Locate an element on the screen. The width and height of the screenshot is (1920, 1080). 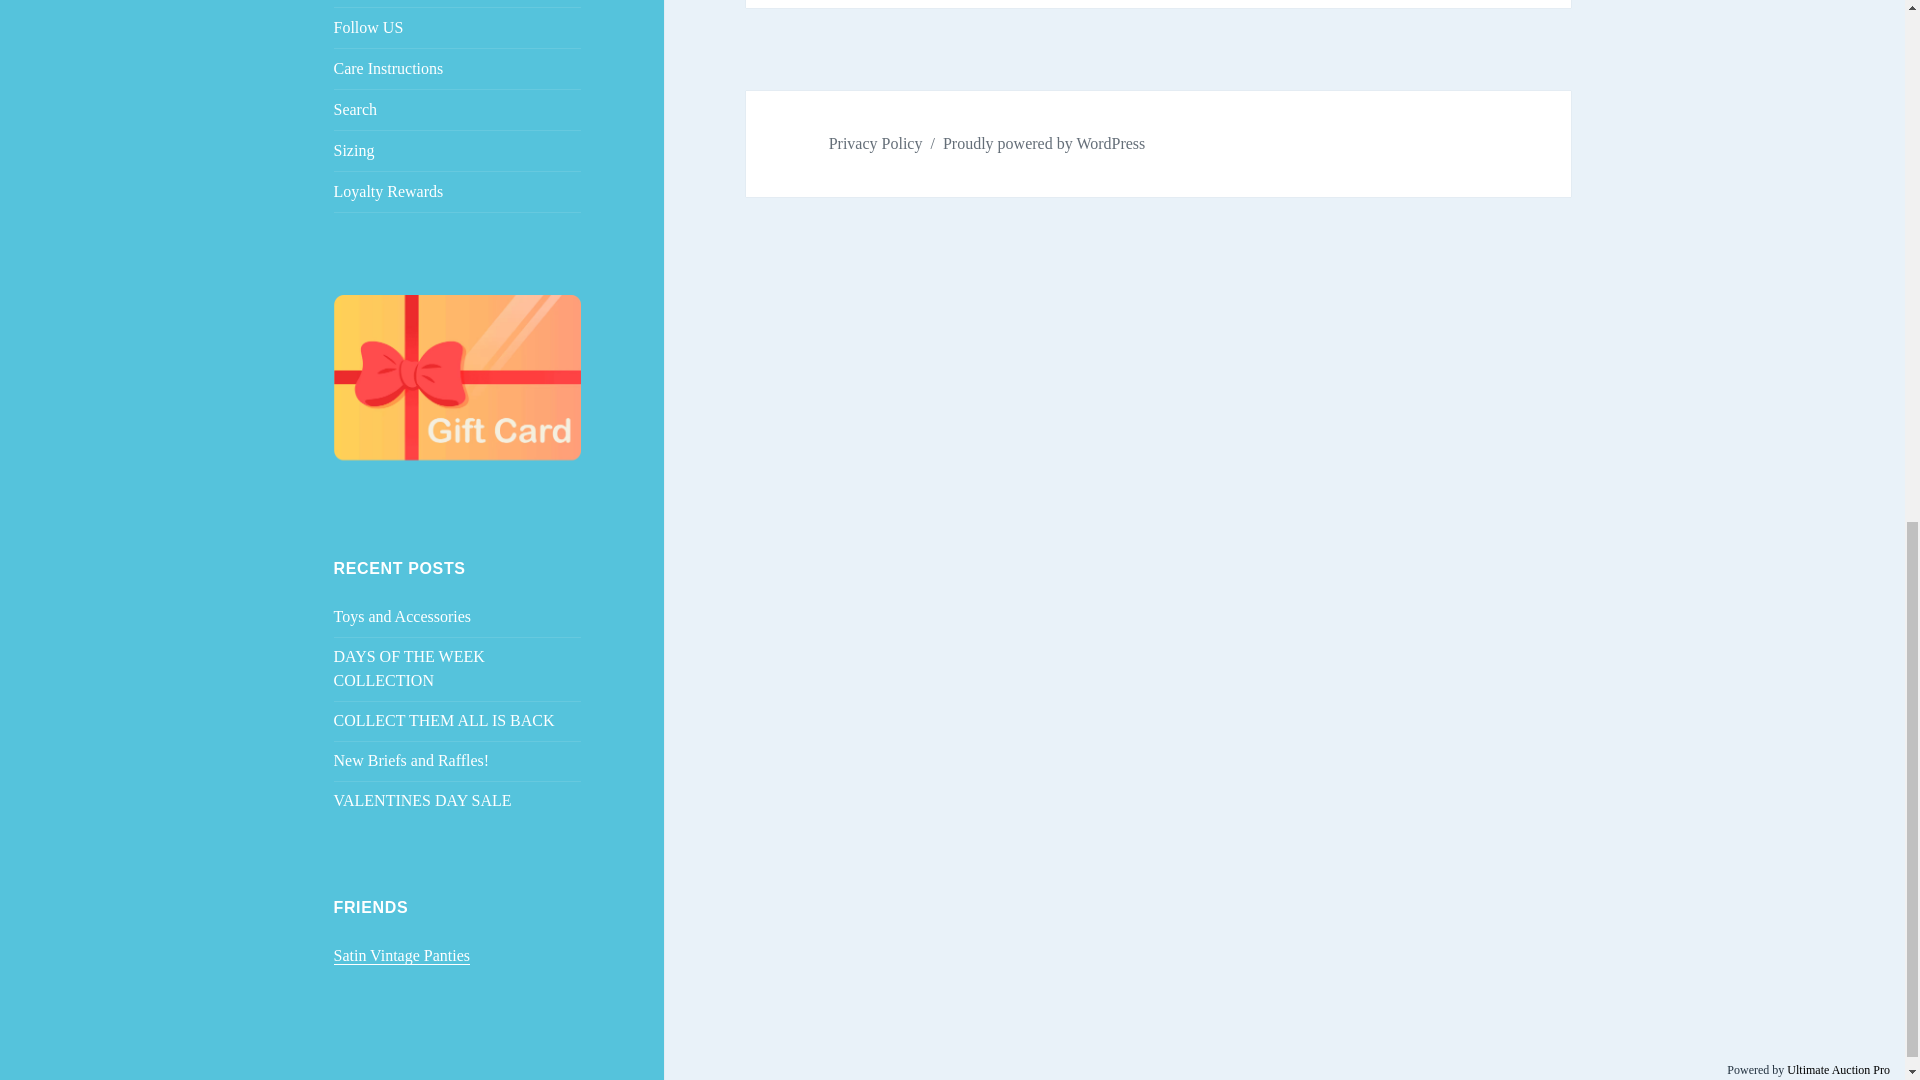
Toys and Accessories is located at coordinates (403, 616).